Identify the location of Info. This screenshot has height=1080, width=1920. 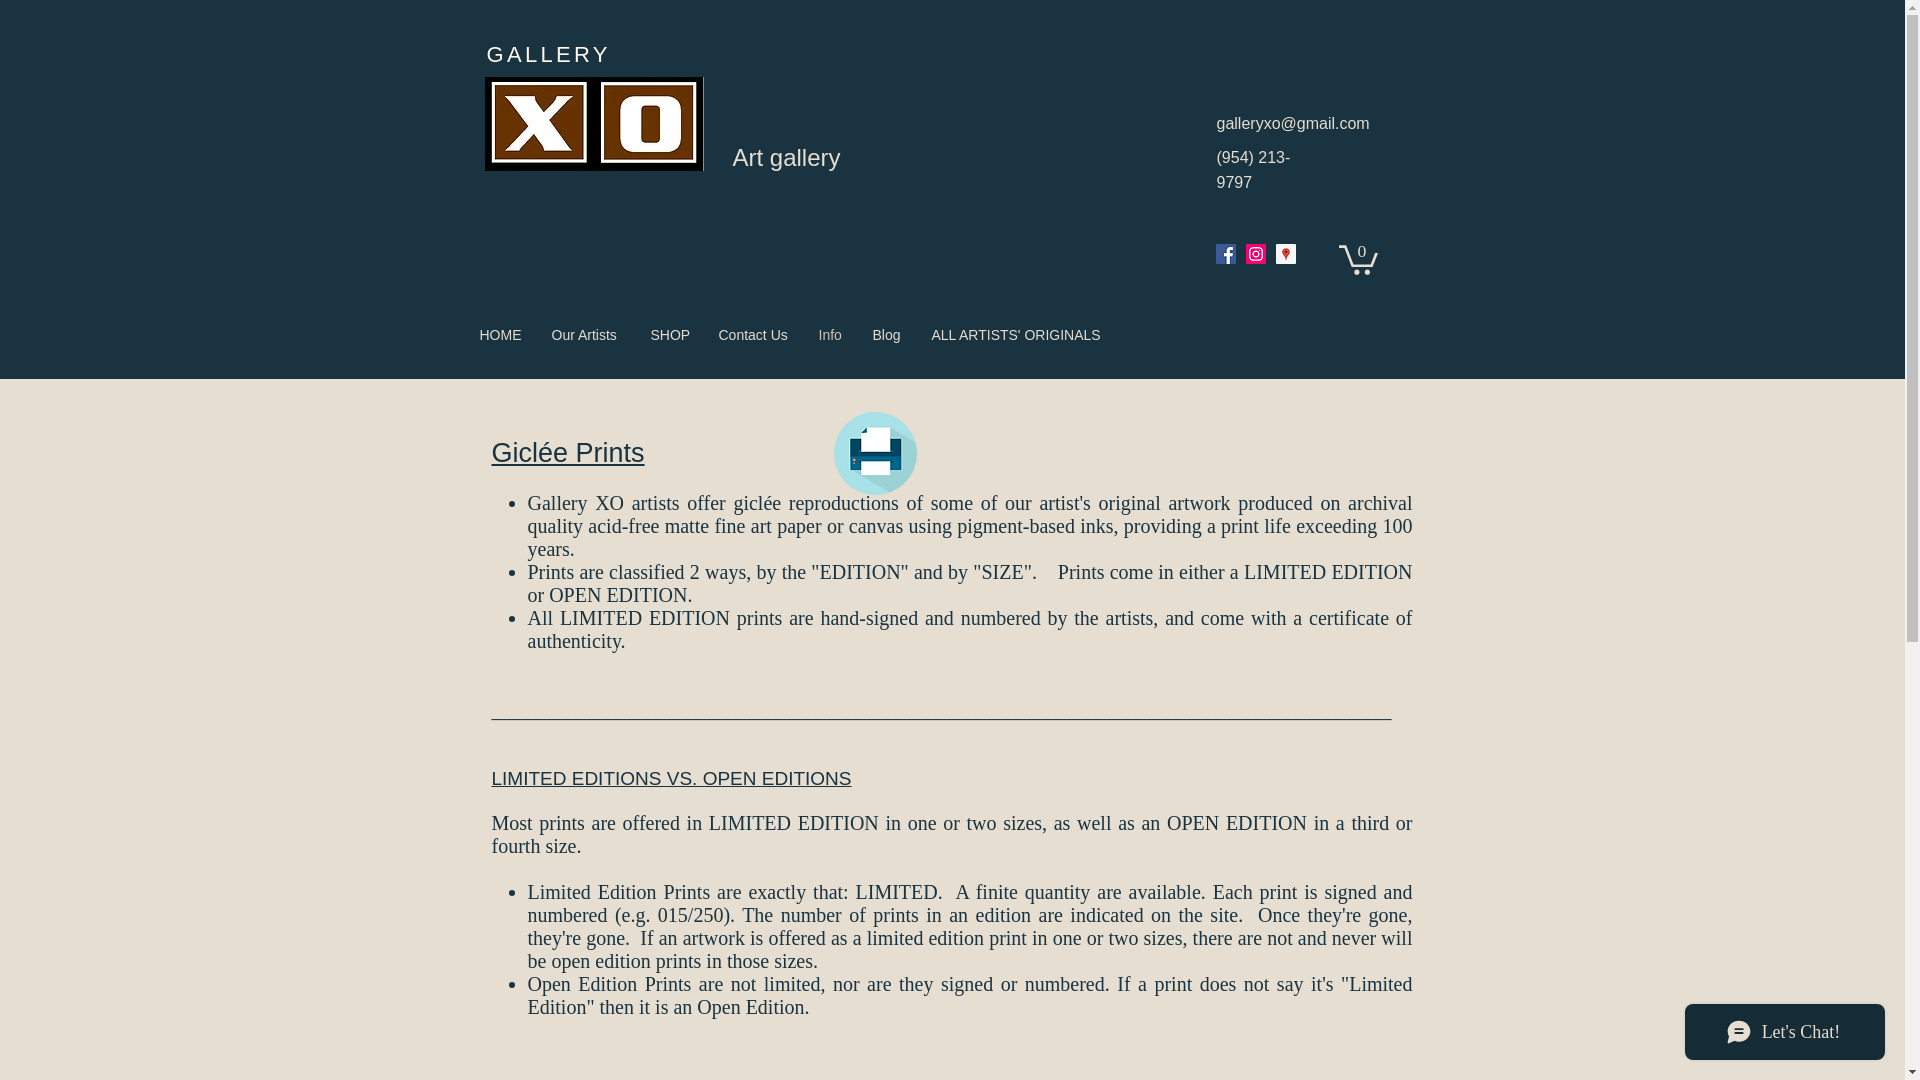
(831, 334).